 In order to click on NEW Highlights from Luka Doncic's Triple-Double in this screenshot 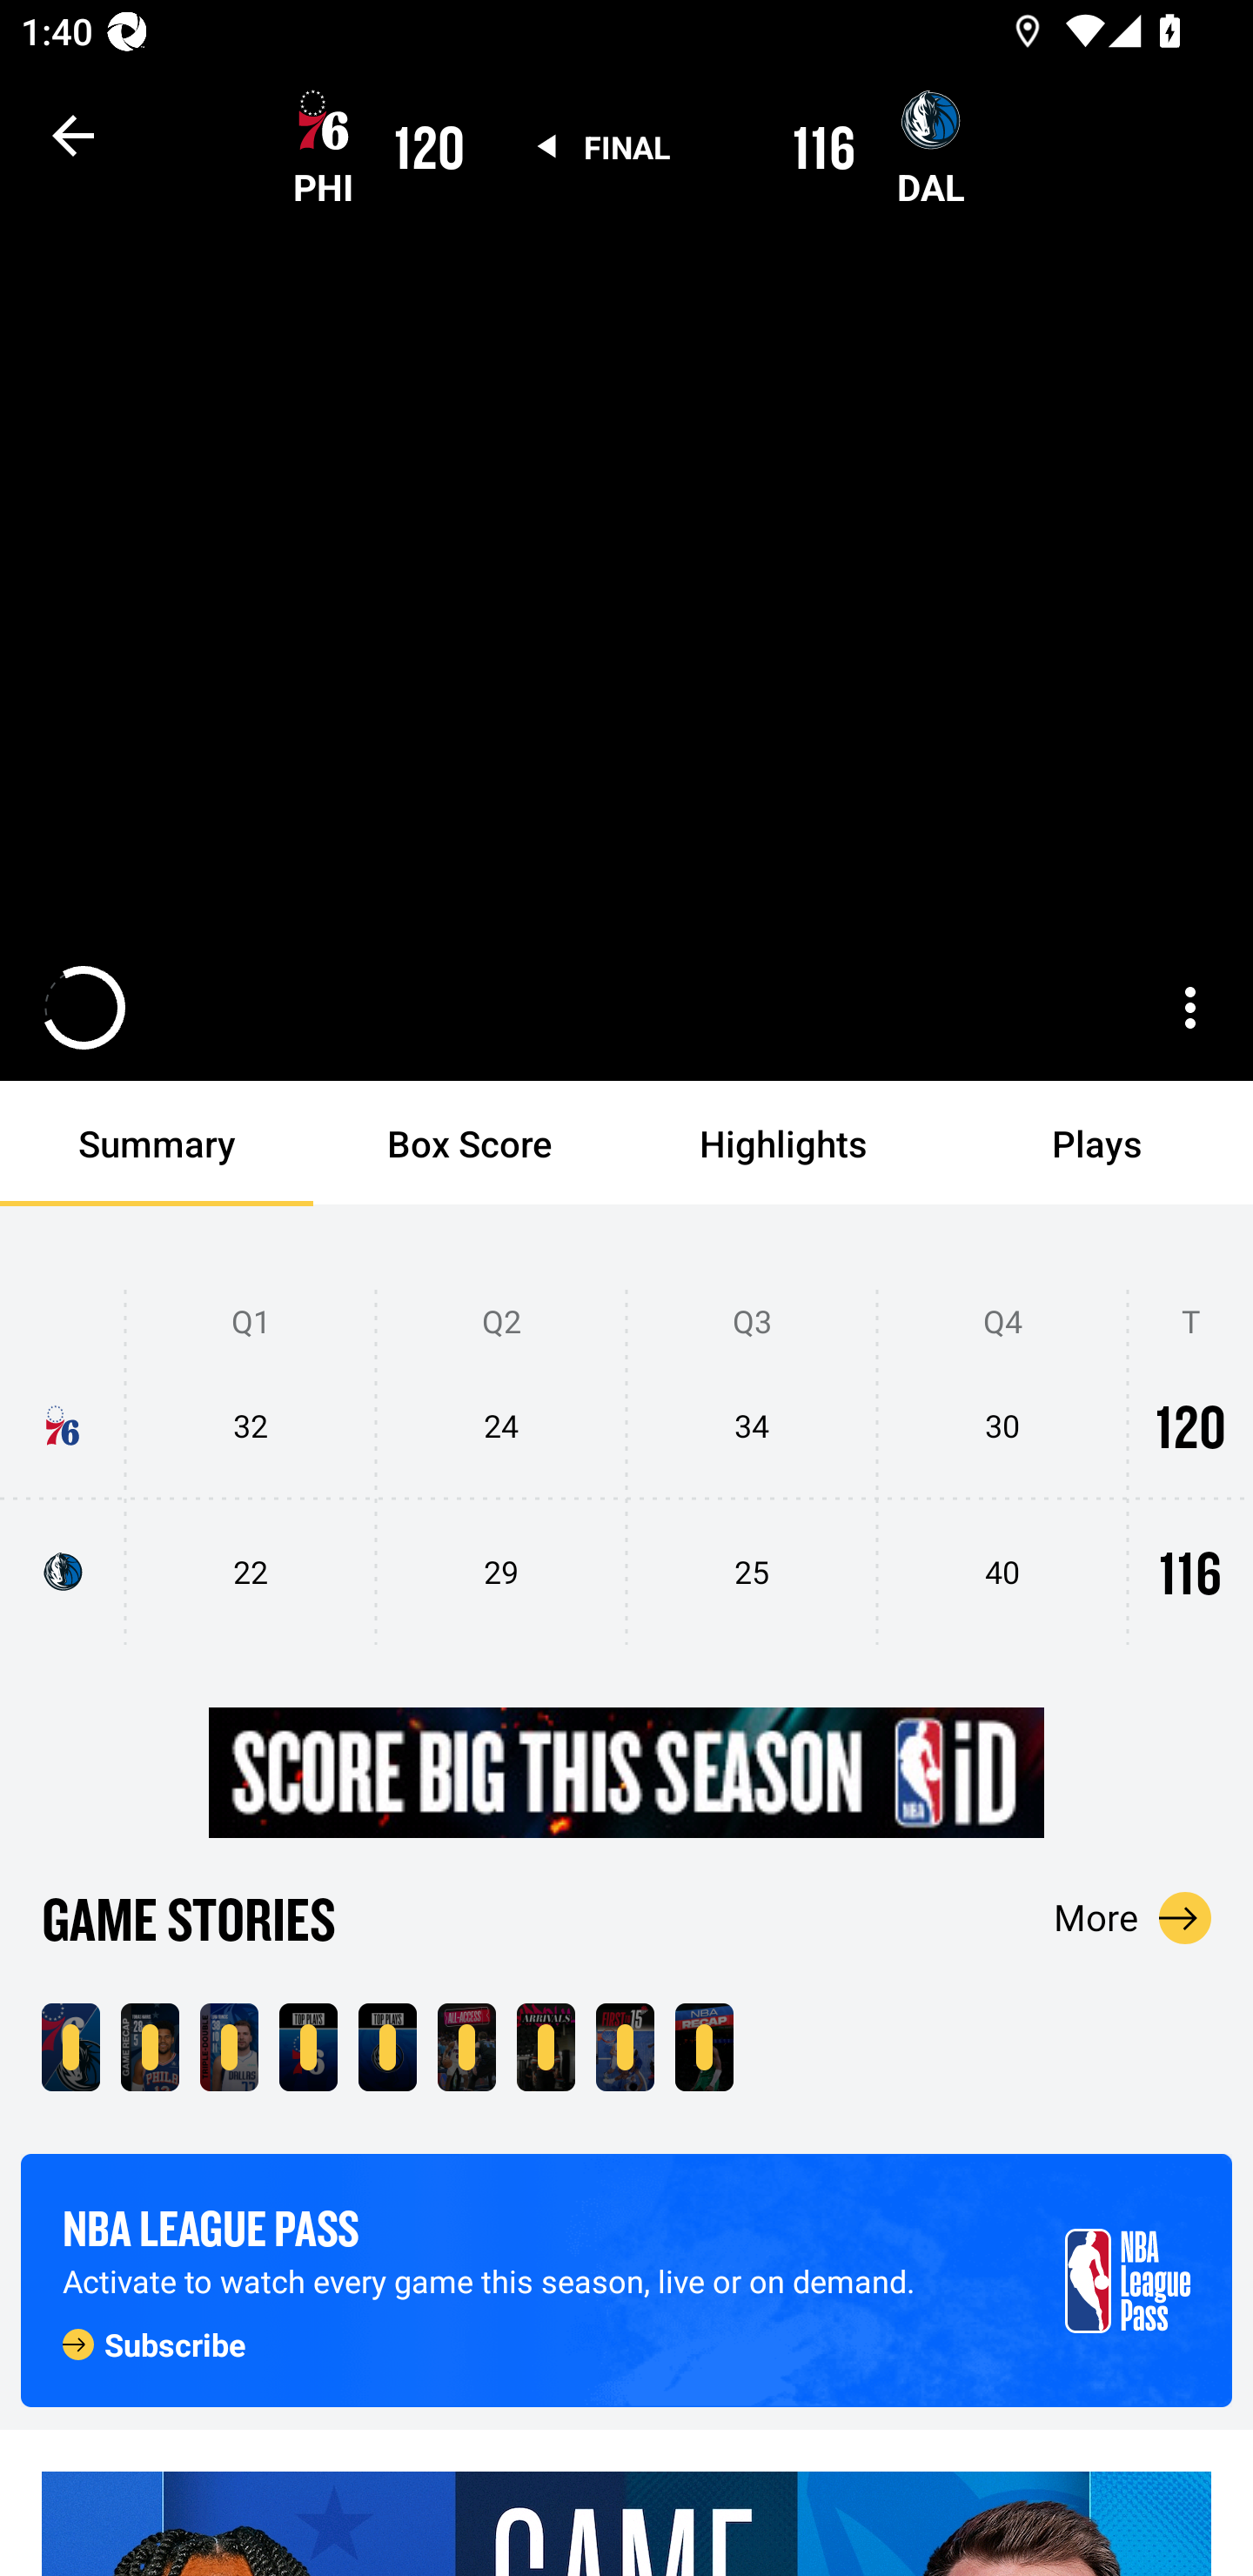, I will do `click(229, 2047)`.